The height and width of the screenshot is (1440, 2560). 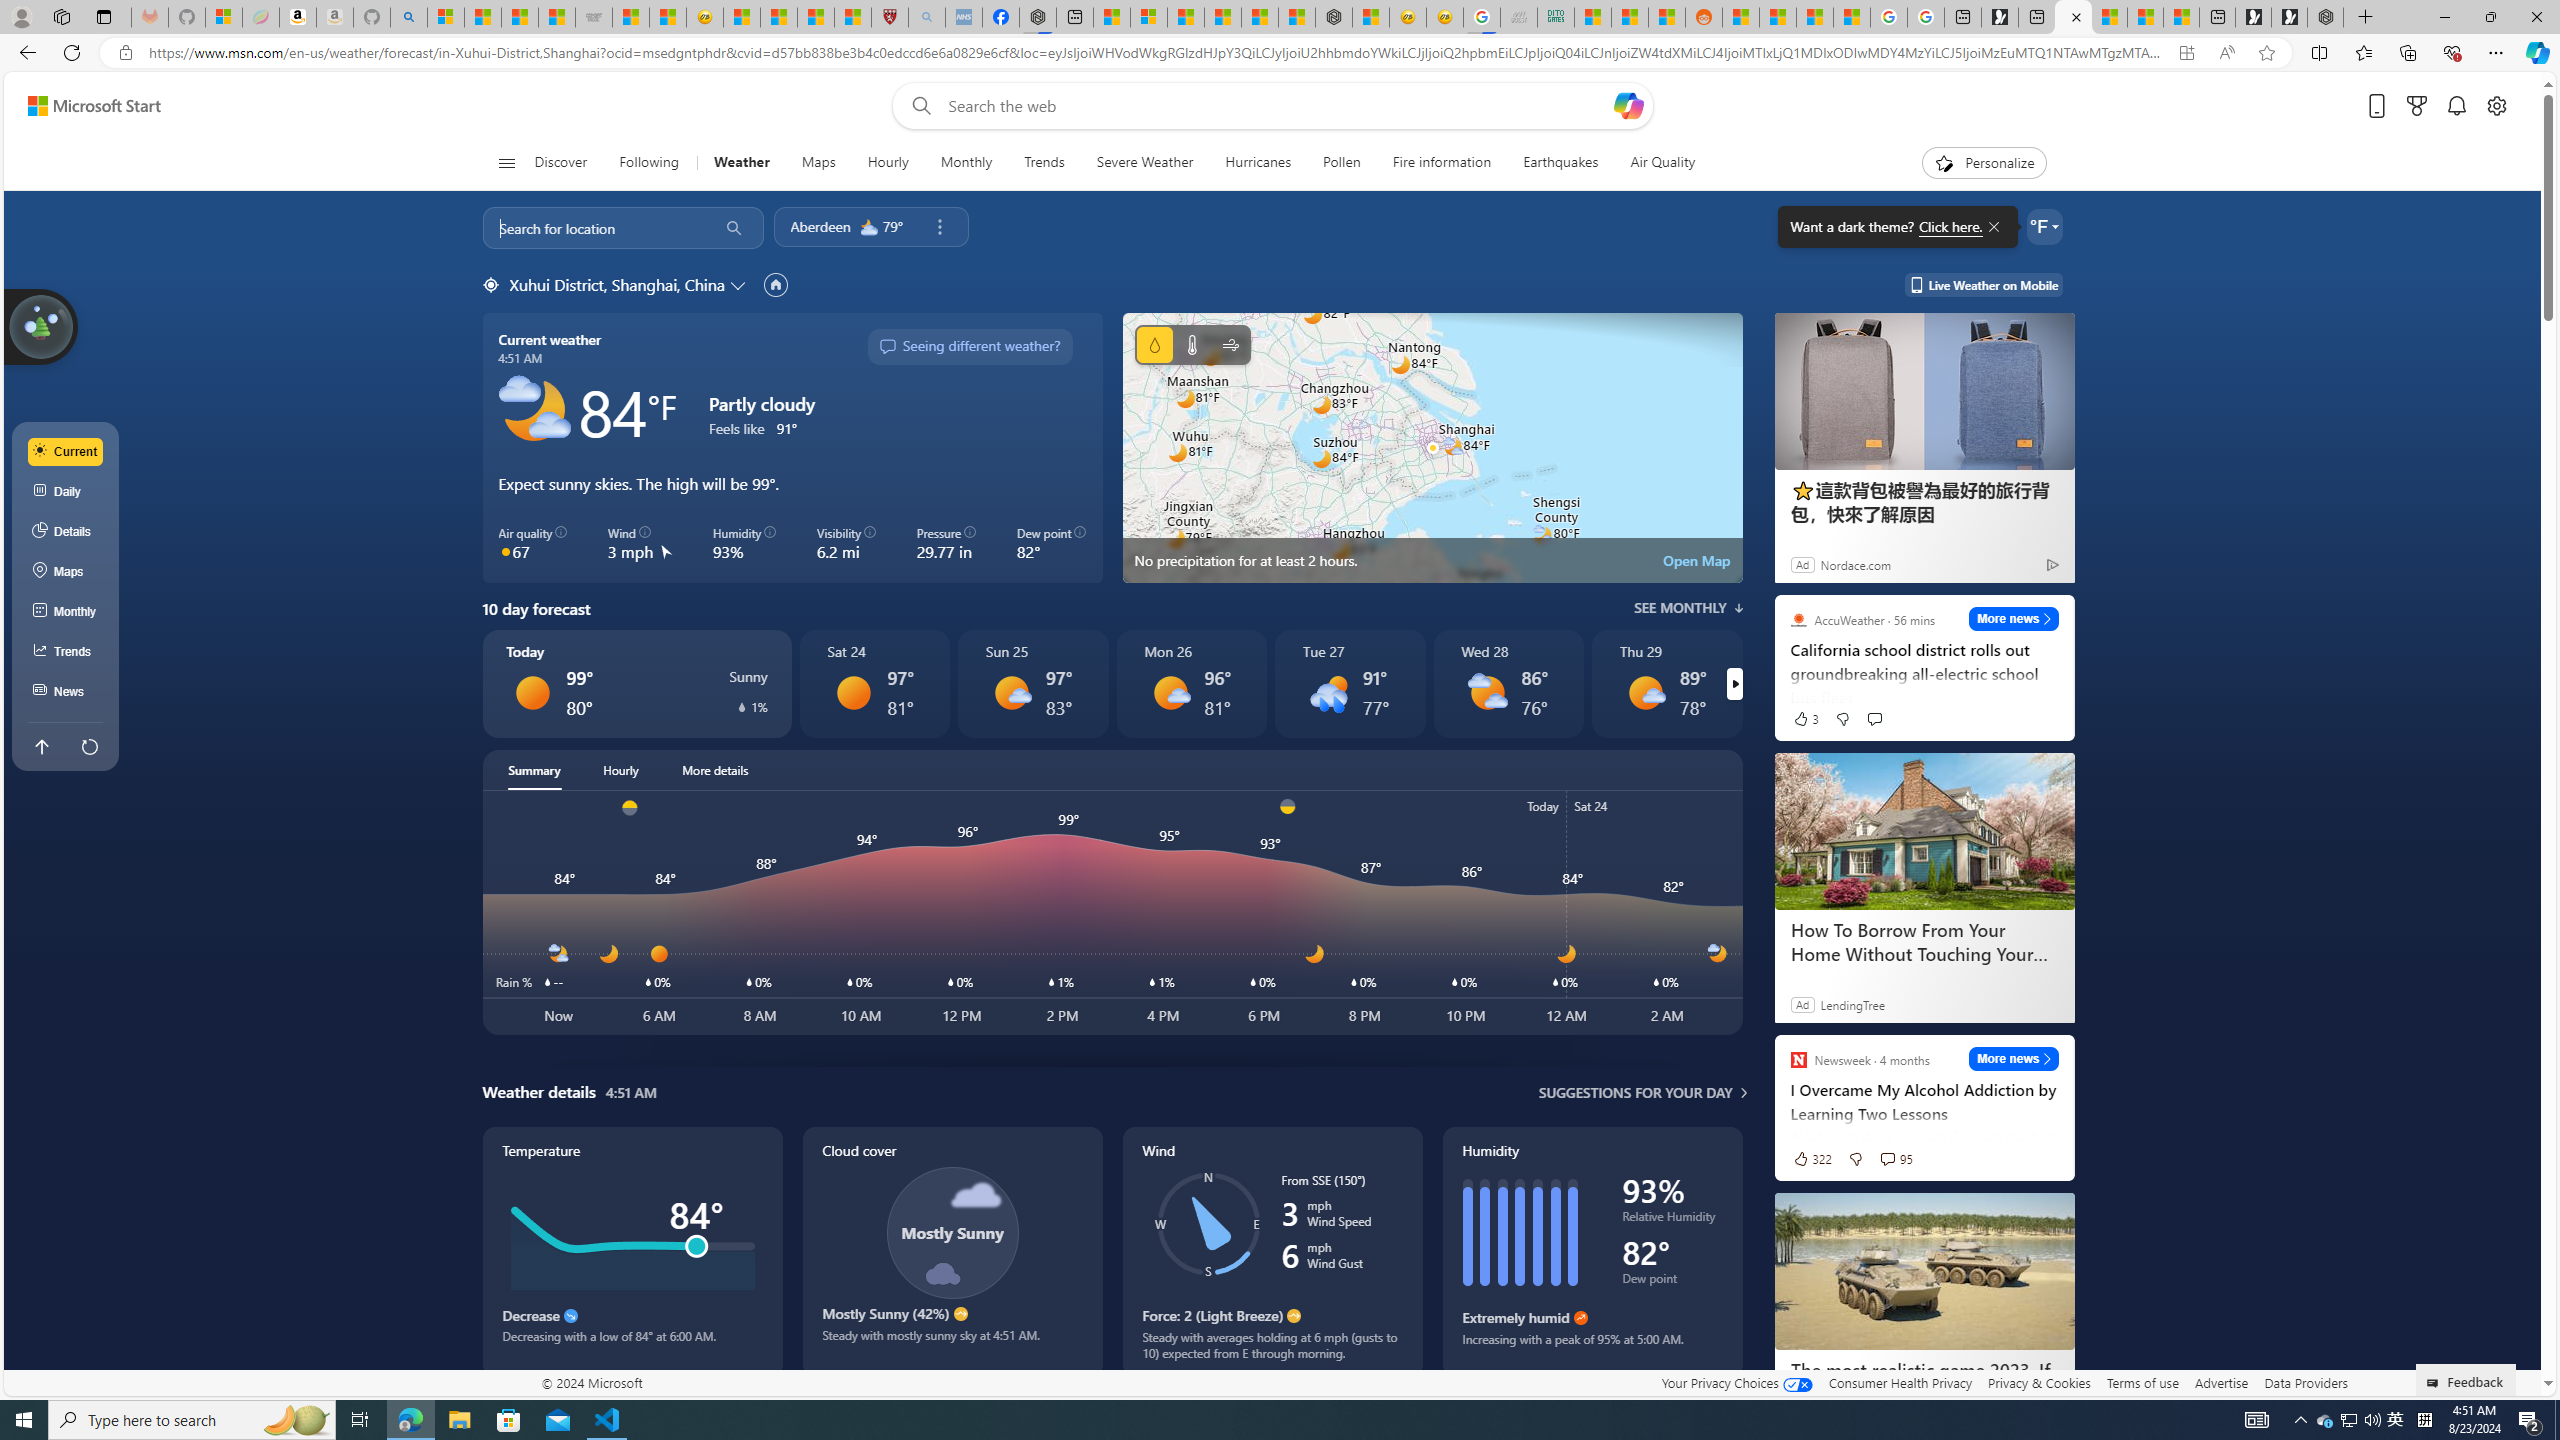 I want to click on To get missing image descriptions, open the context menu., so click(x=1944, y=162).